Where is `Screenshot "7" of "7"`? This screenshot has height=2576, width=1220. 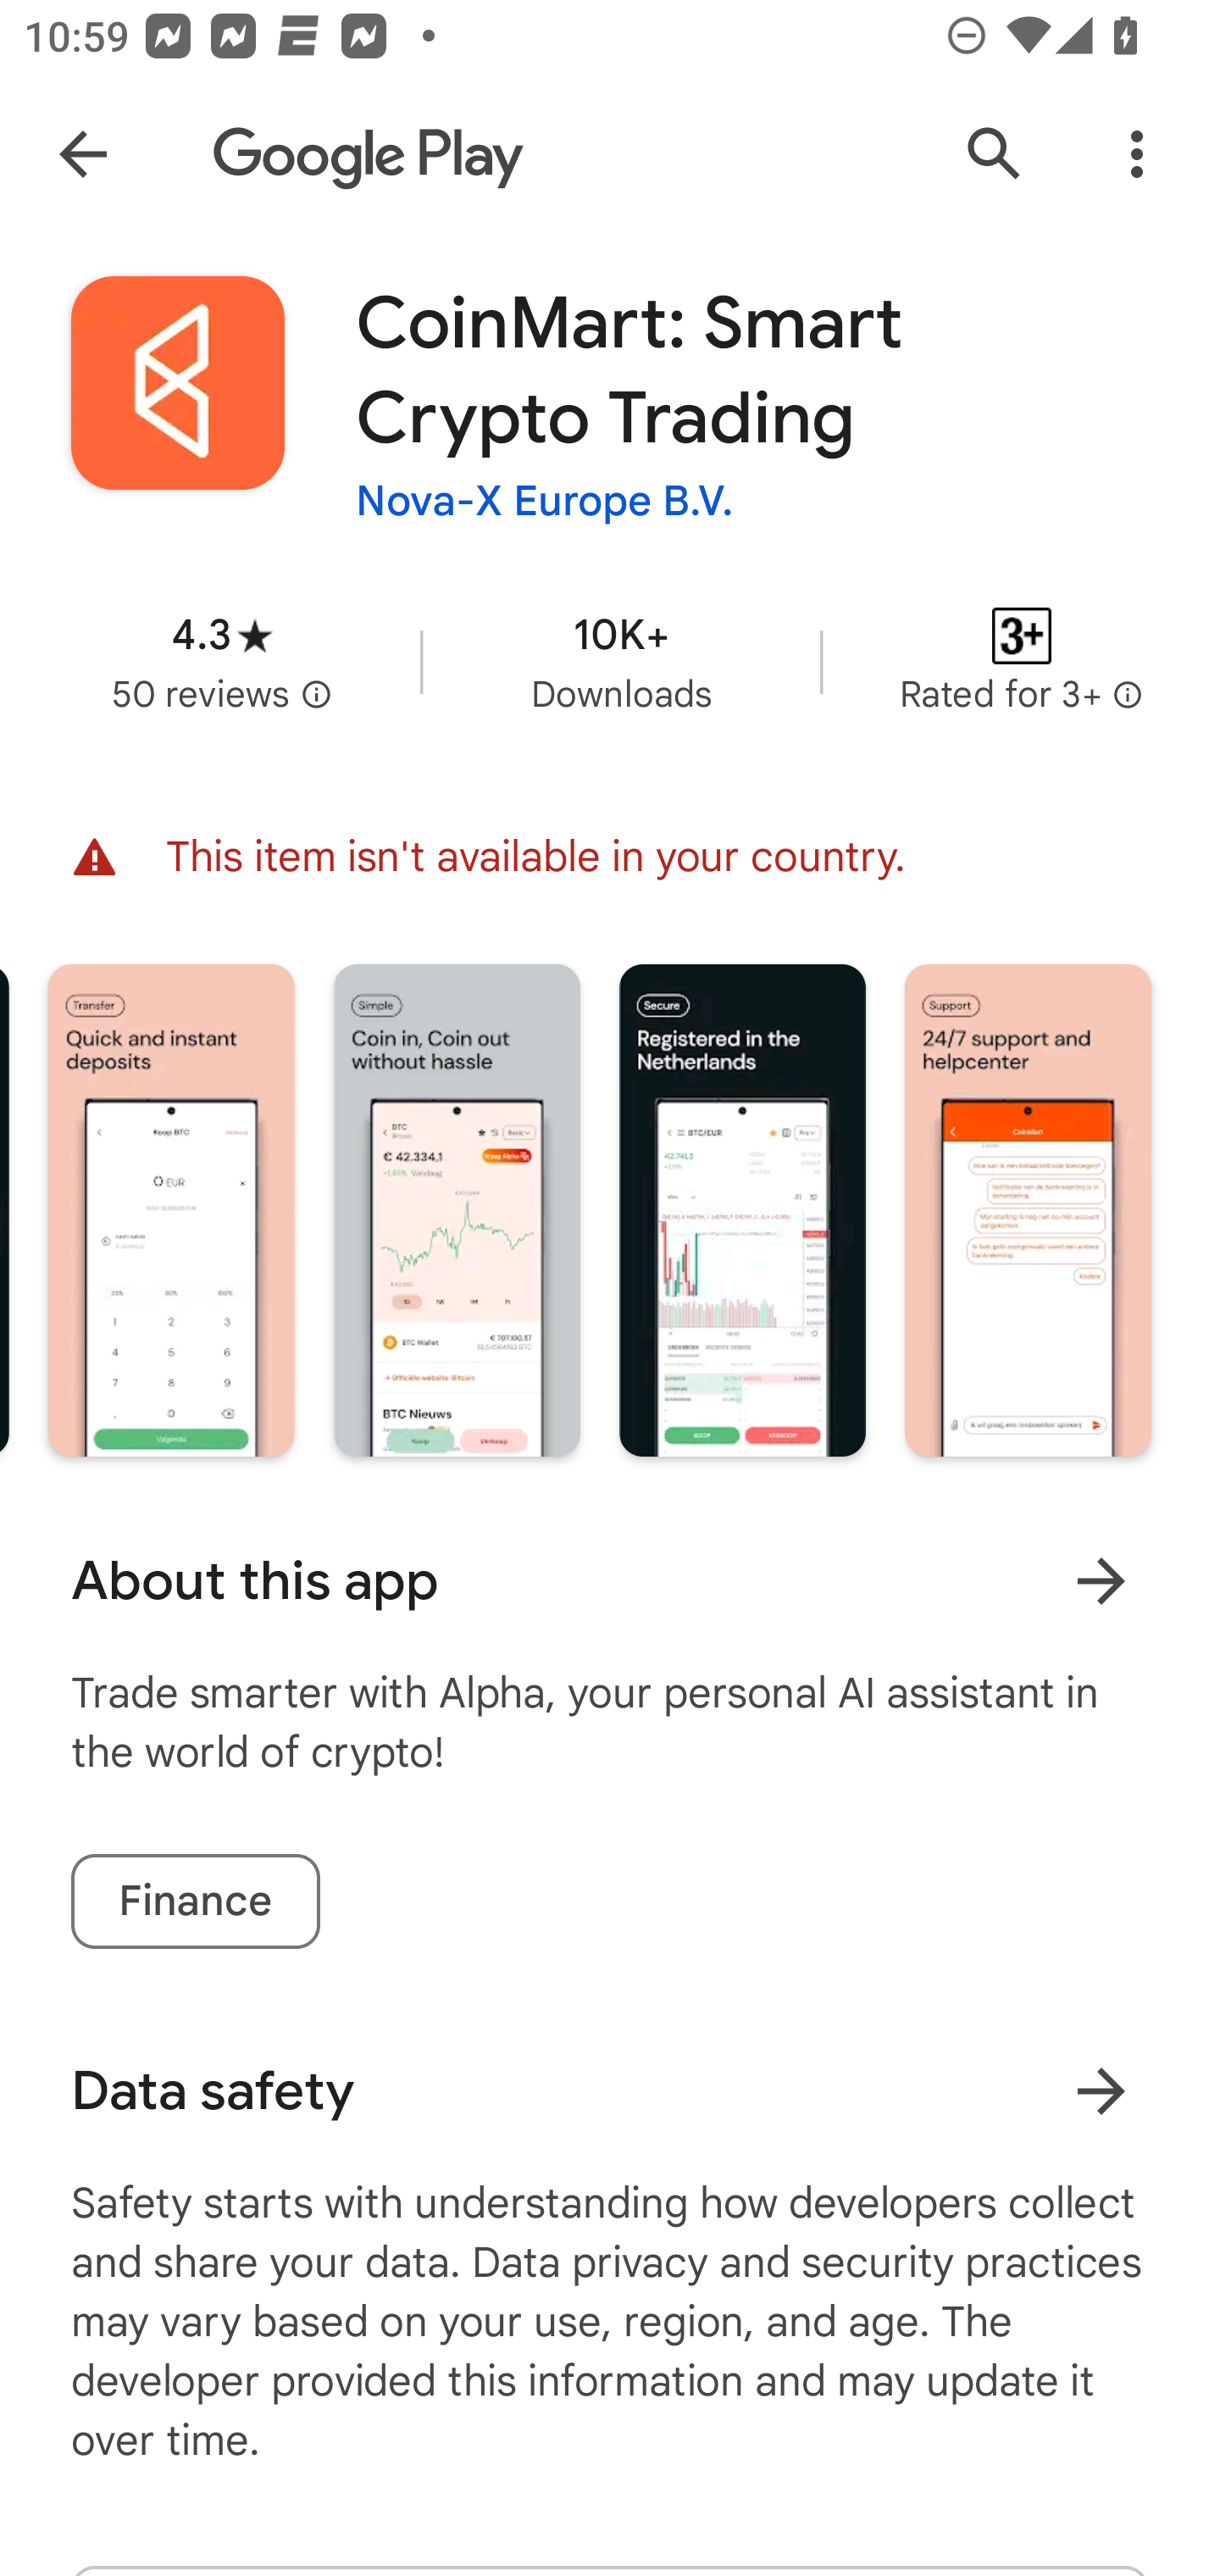
Screenshot "7" of "7" is located at coordinates (1029, 1208).